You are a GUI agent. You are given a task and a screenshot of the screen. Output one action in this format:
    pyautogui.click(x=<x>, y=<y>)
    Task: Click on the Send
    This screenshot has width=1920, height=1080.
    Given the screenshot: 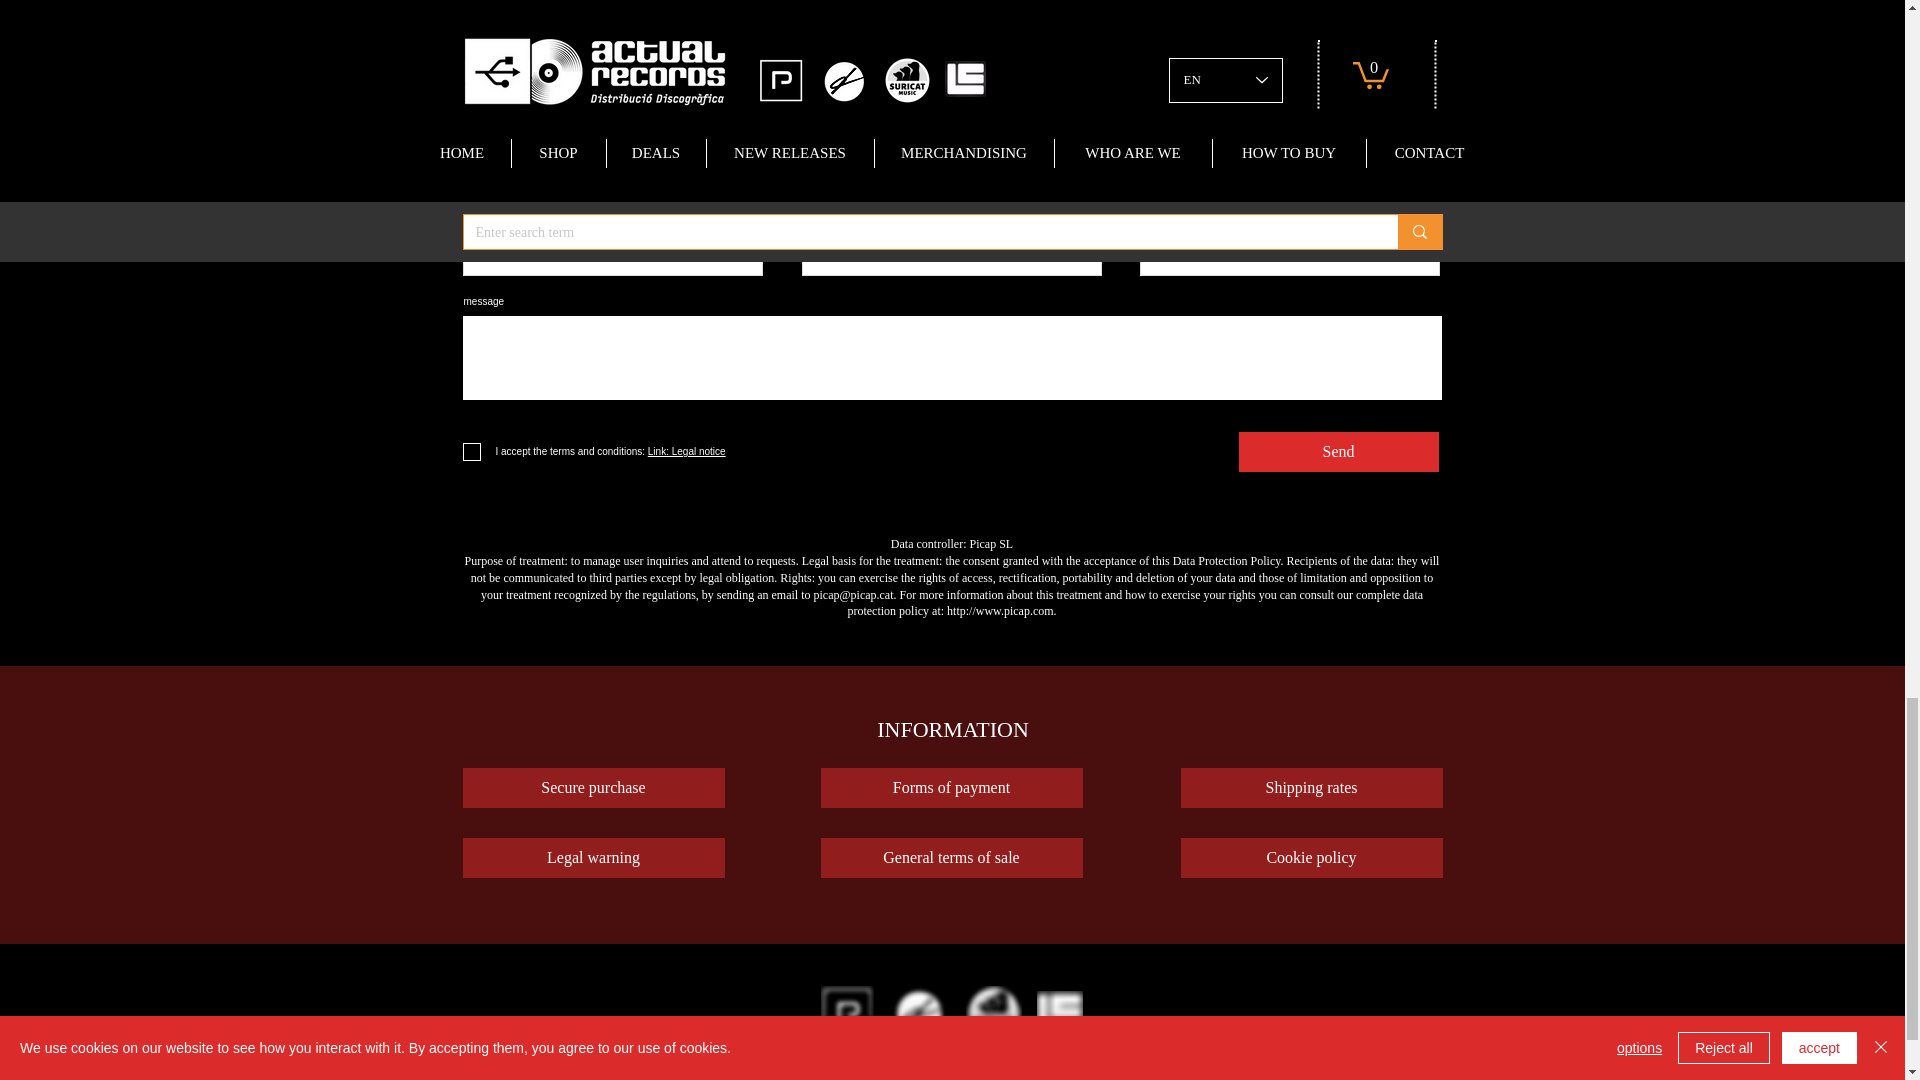 What is the action you would take?
    pyautogui.click(x=1338, y=452)
    